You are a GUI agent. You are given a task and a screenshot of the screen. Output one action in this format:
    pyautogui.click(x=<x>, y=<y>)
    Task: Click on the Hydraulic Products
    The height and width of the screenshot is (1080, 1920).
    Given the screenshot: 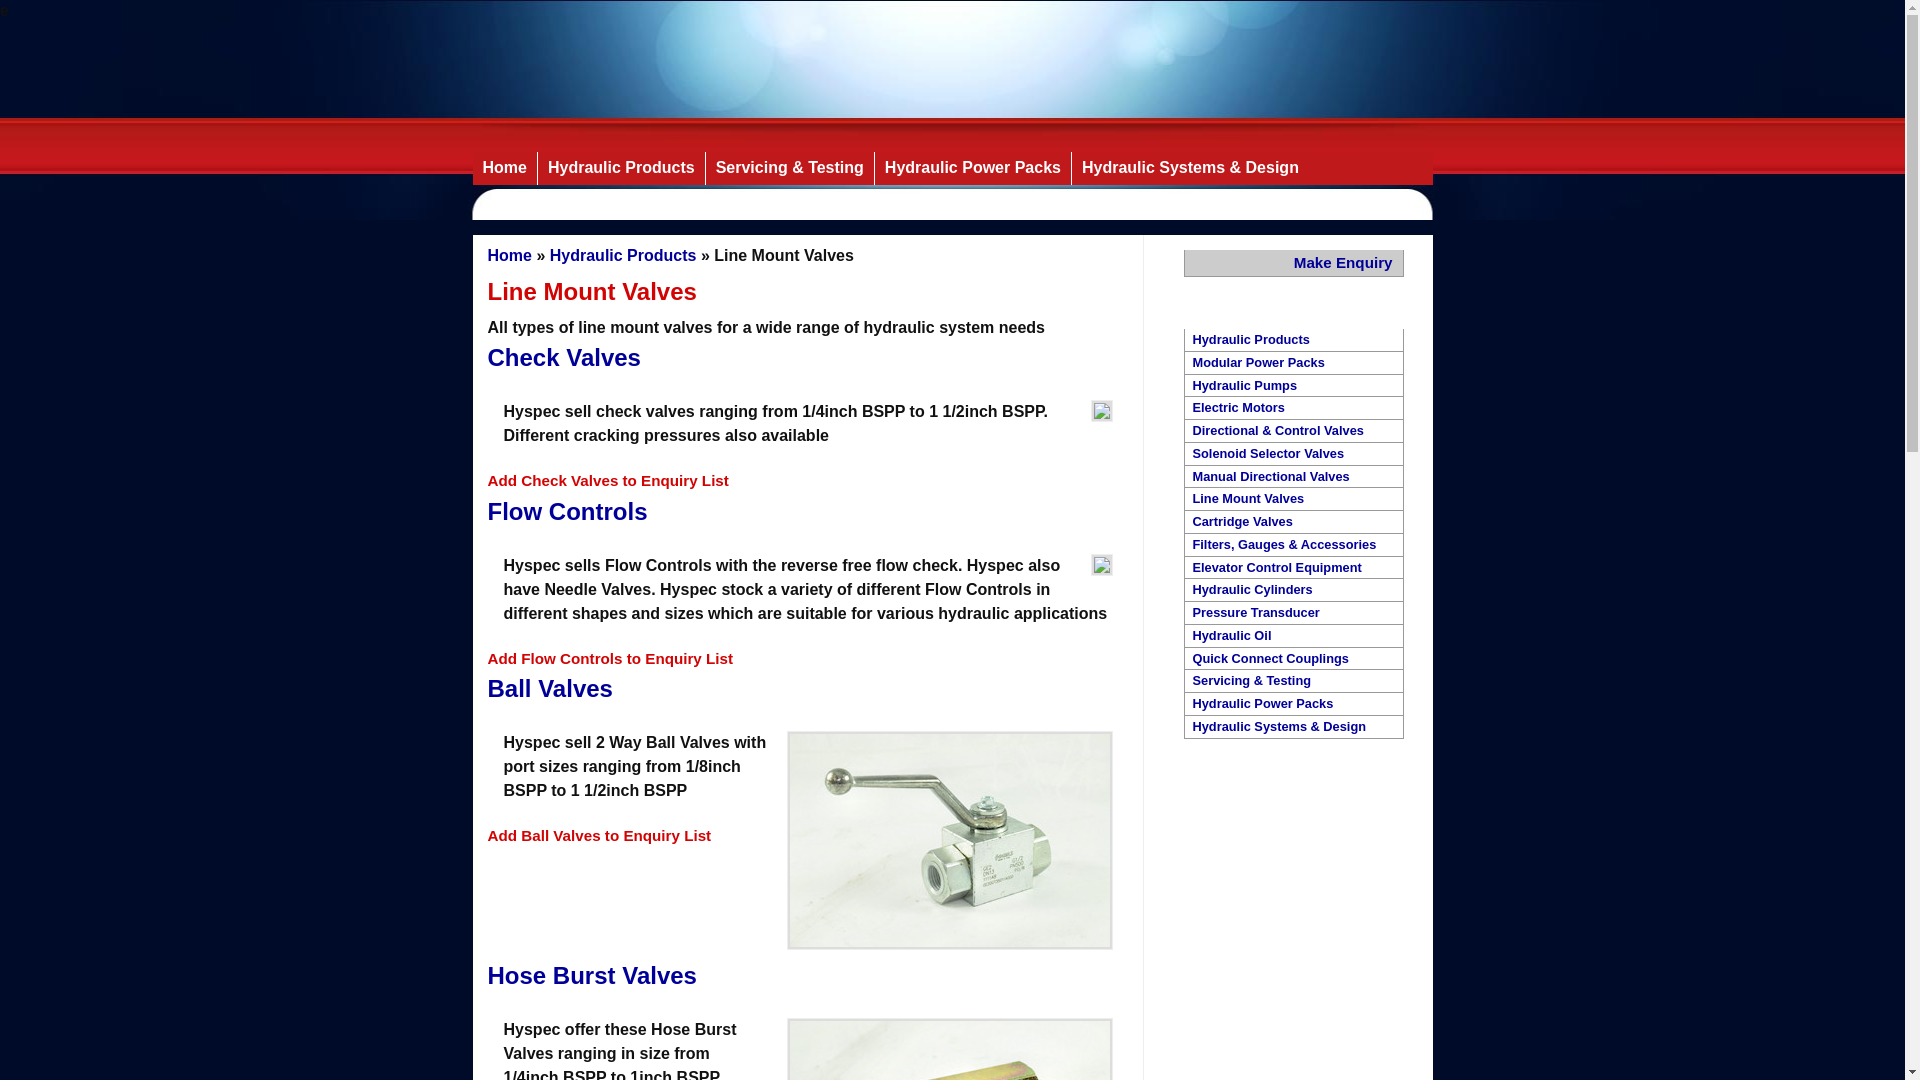 What is the action you would take?
    pyautogui.click(x=624, y=256)
    